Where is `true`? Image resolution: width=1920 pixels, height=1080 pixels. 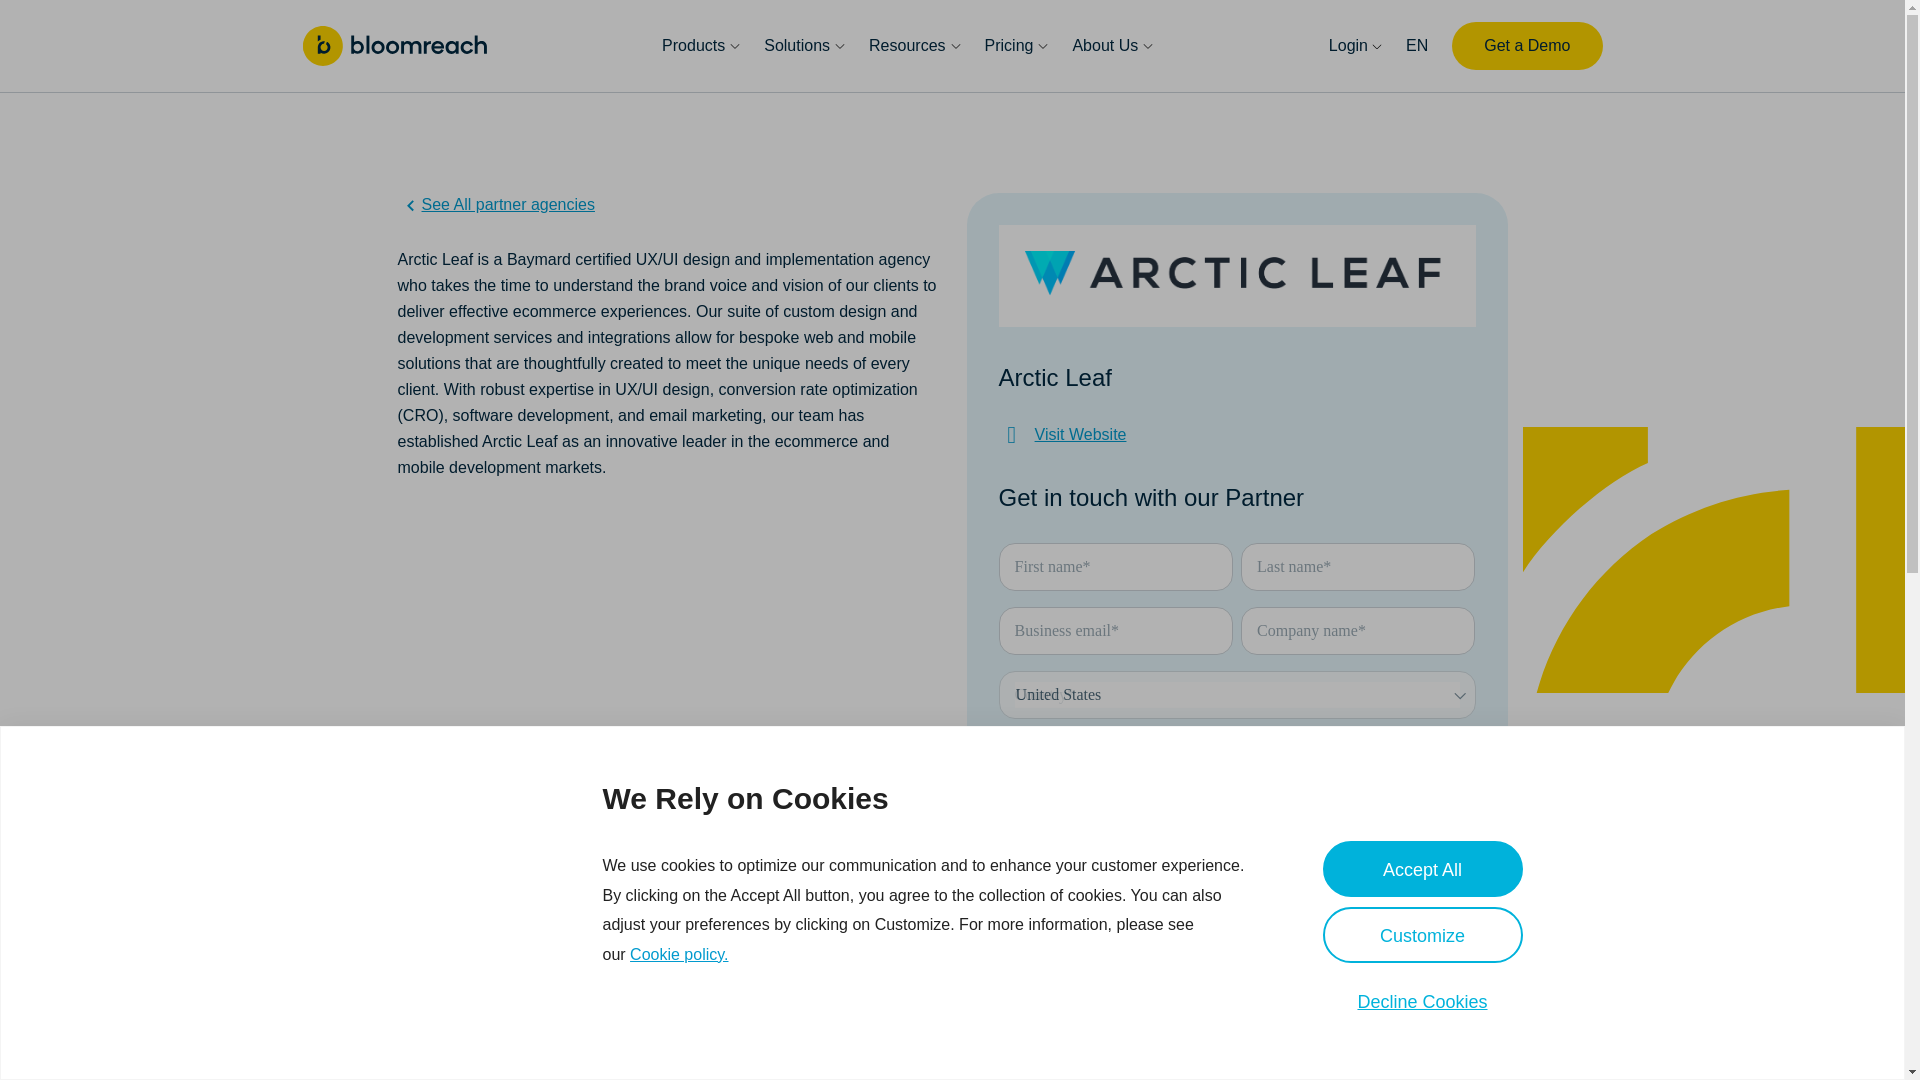
true is located at coordinates (1008, 744).